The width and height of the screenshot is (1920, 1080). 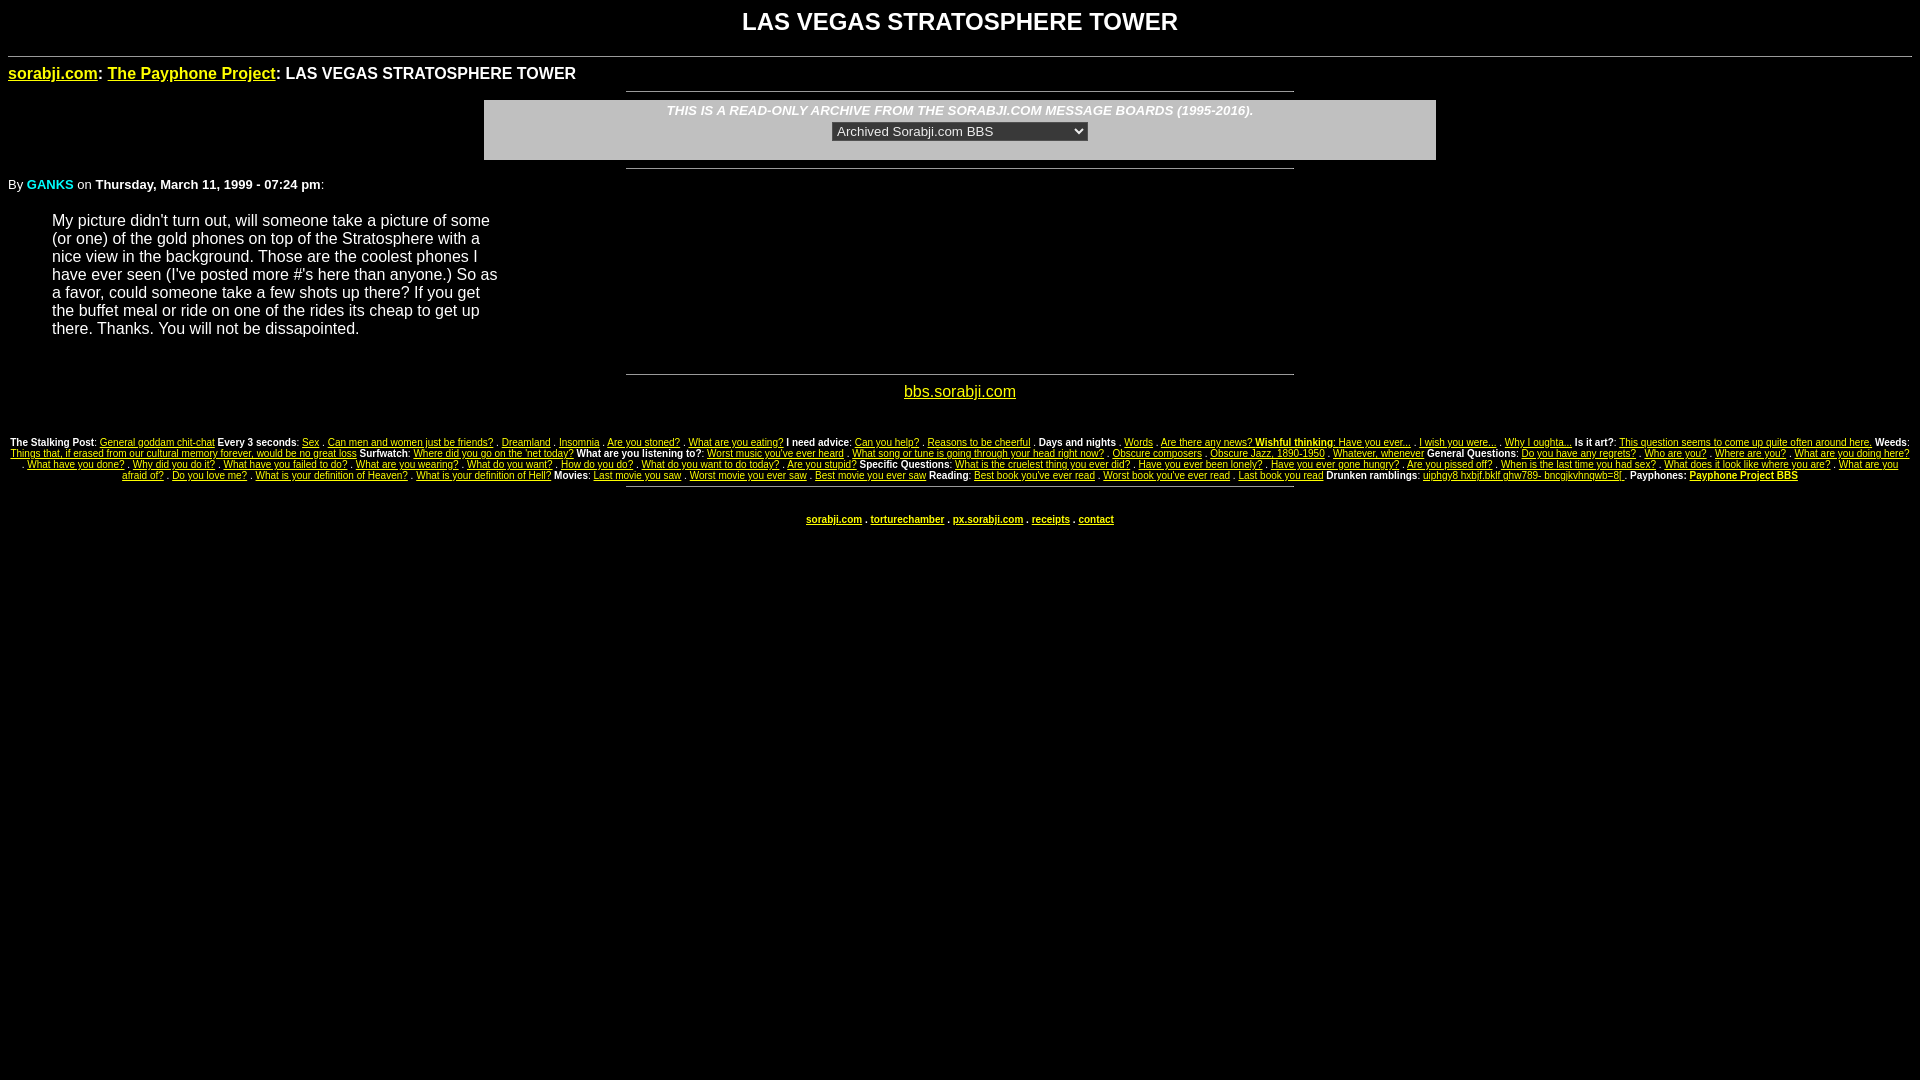 I want to click on Are you stoned?, so click(x=642, y=442).